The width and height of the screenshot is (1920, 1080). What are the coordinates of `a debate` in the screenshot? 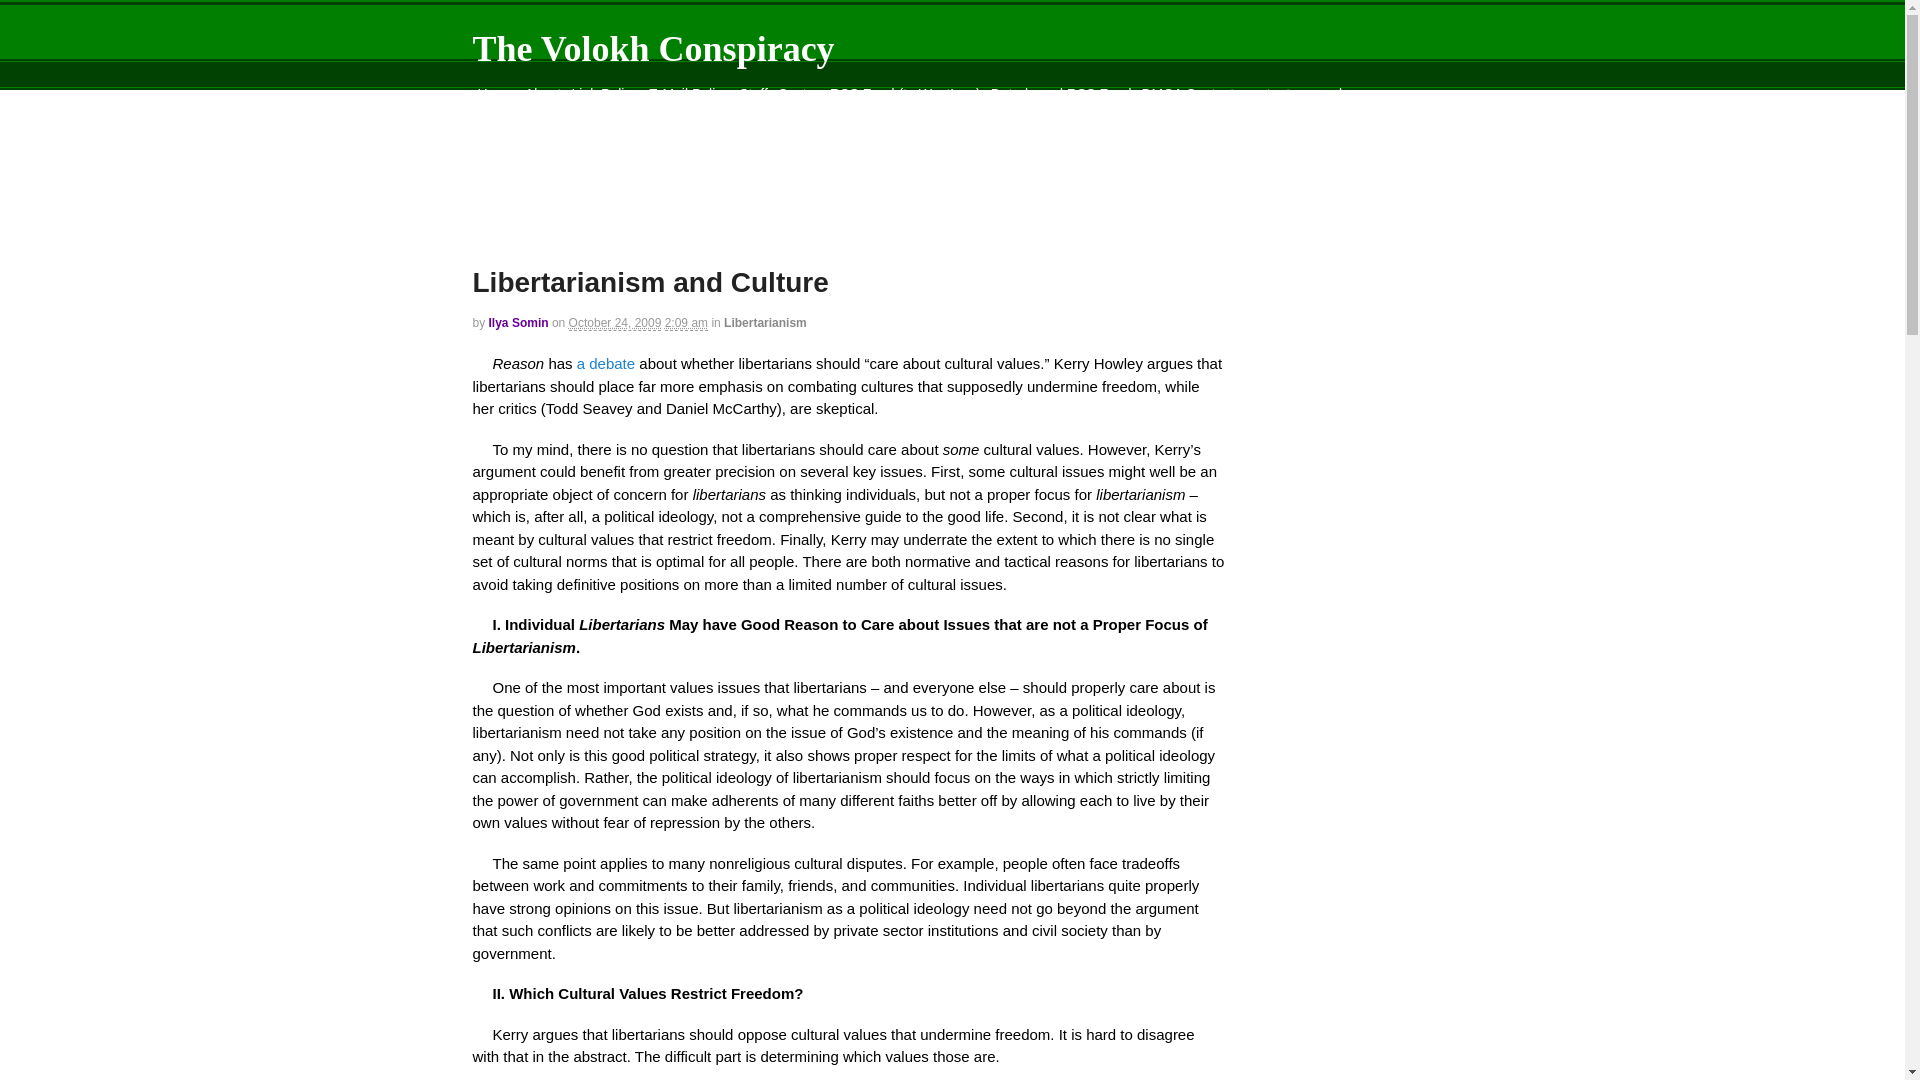 It's located at (606, 363).